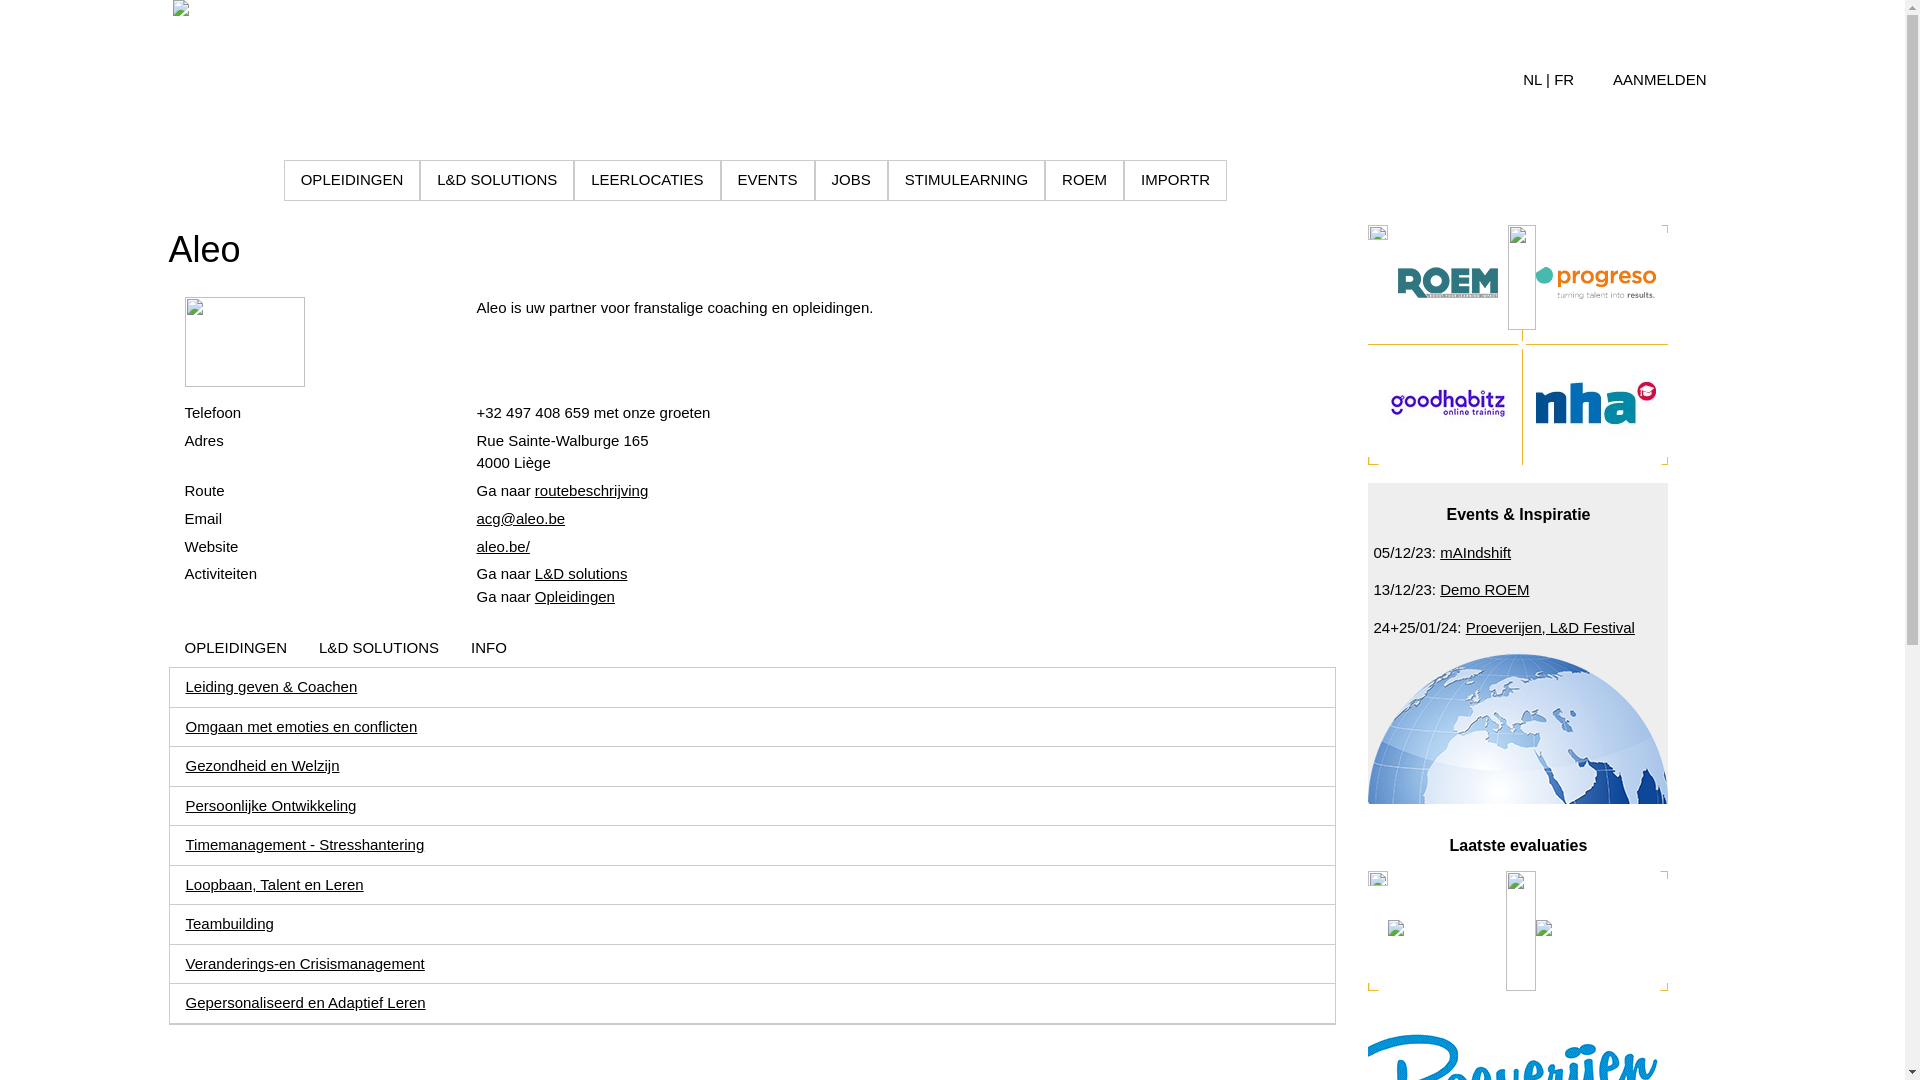  What do you see at coordinates (1484, 590) in the screenshot?
I see `Demo ROEM` at bounding box center [1484, 590].